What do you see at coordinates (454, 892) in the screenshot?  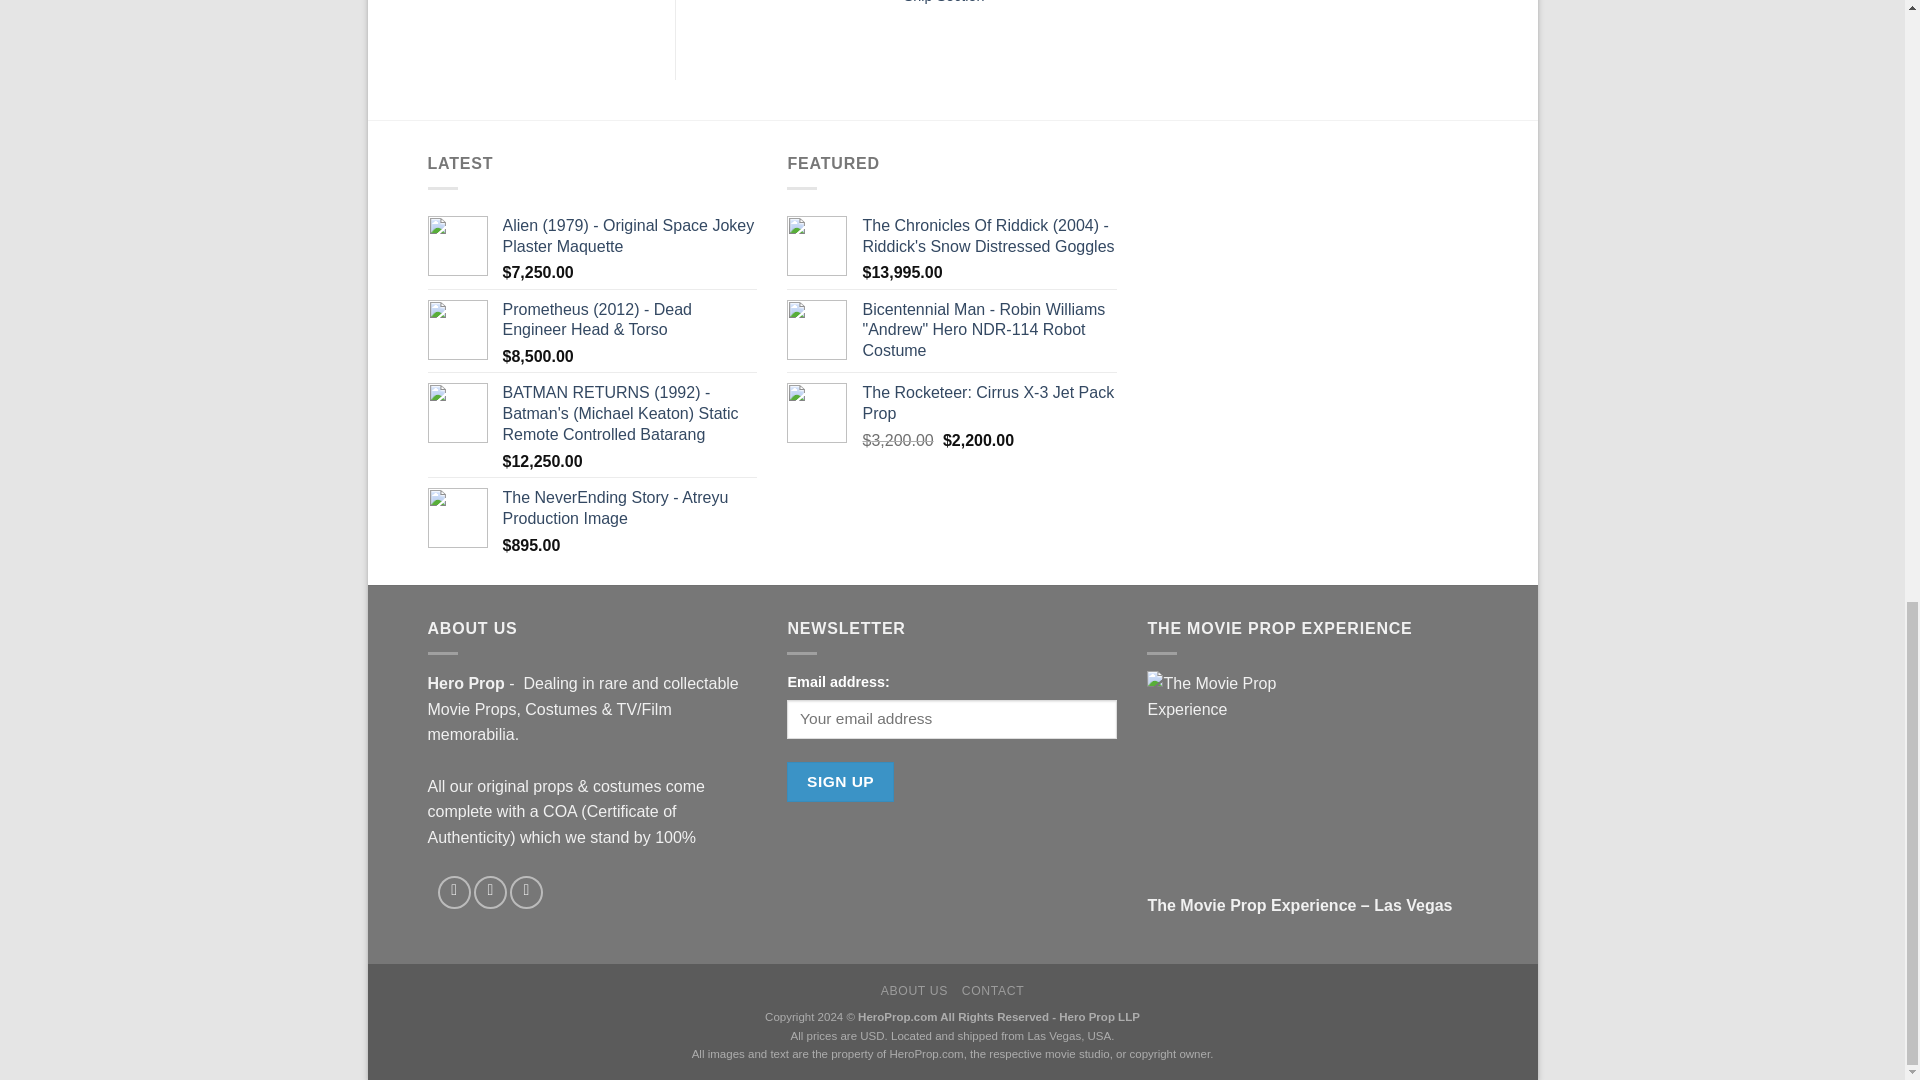 I see `Follow on Facebook` at bounding box center [454, 892].